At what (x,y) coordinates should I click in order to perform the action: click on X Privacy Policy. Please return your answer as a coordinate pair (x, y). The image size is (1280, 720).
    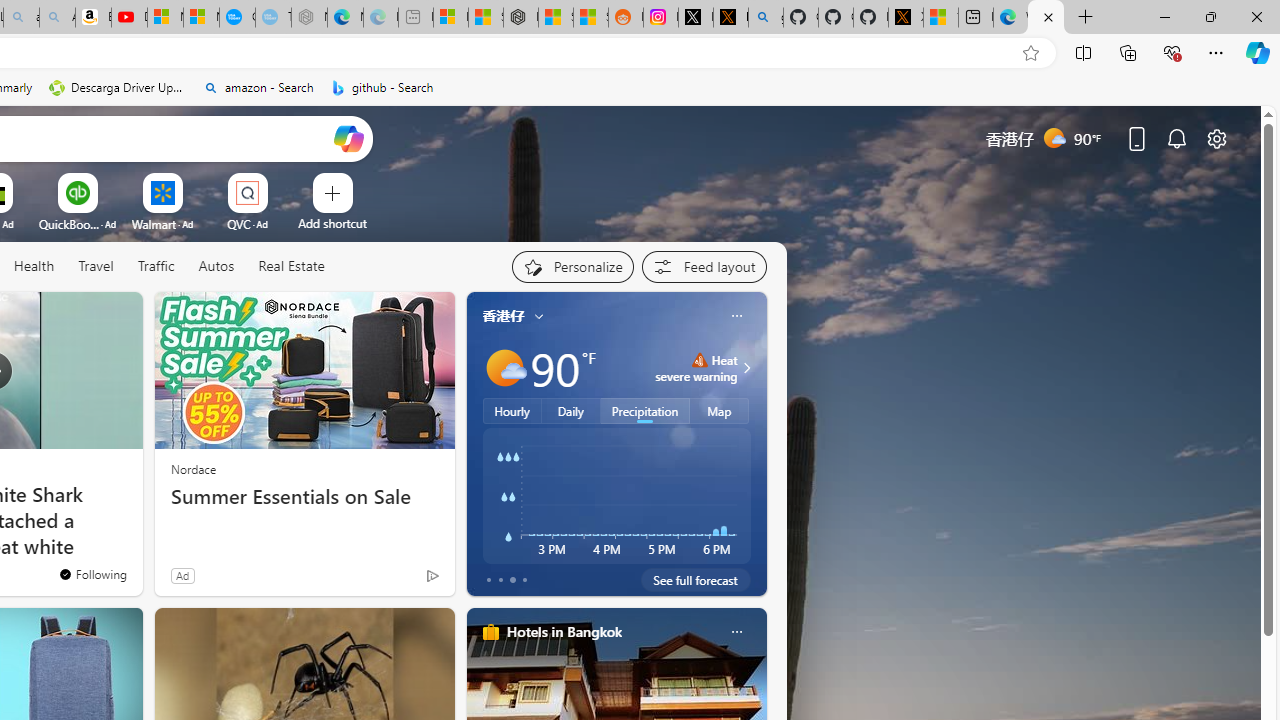
    Looking at the image, I should click on (906, 18).